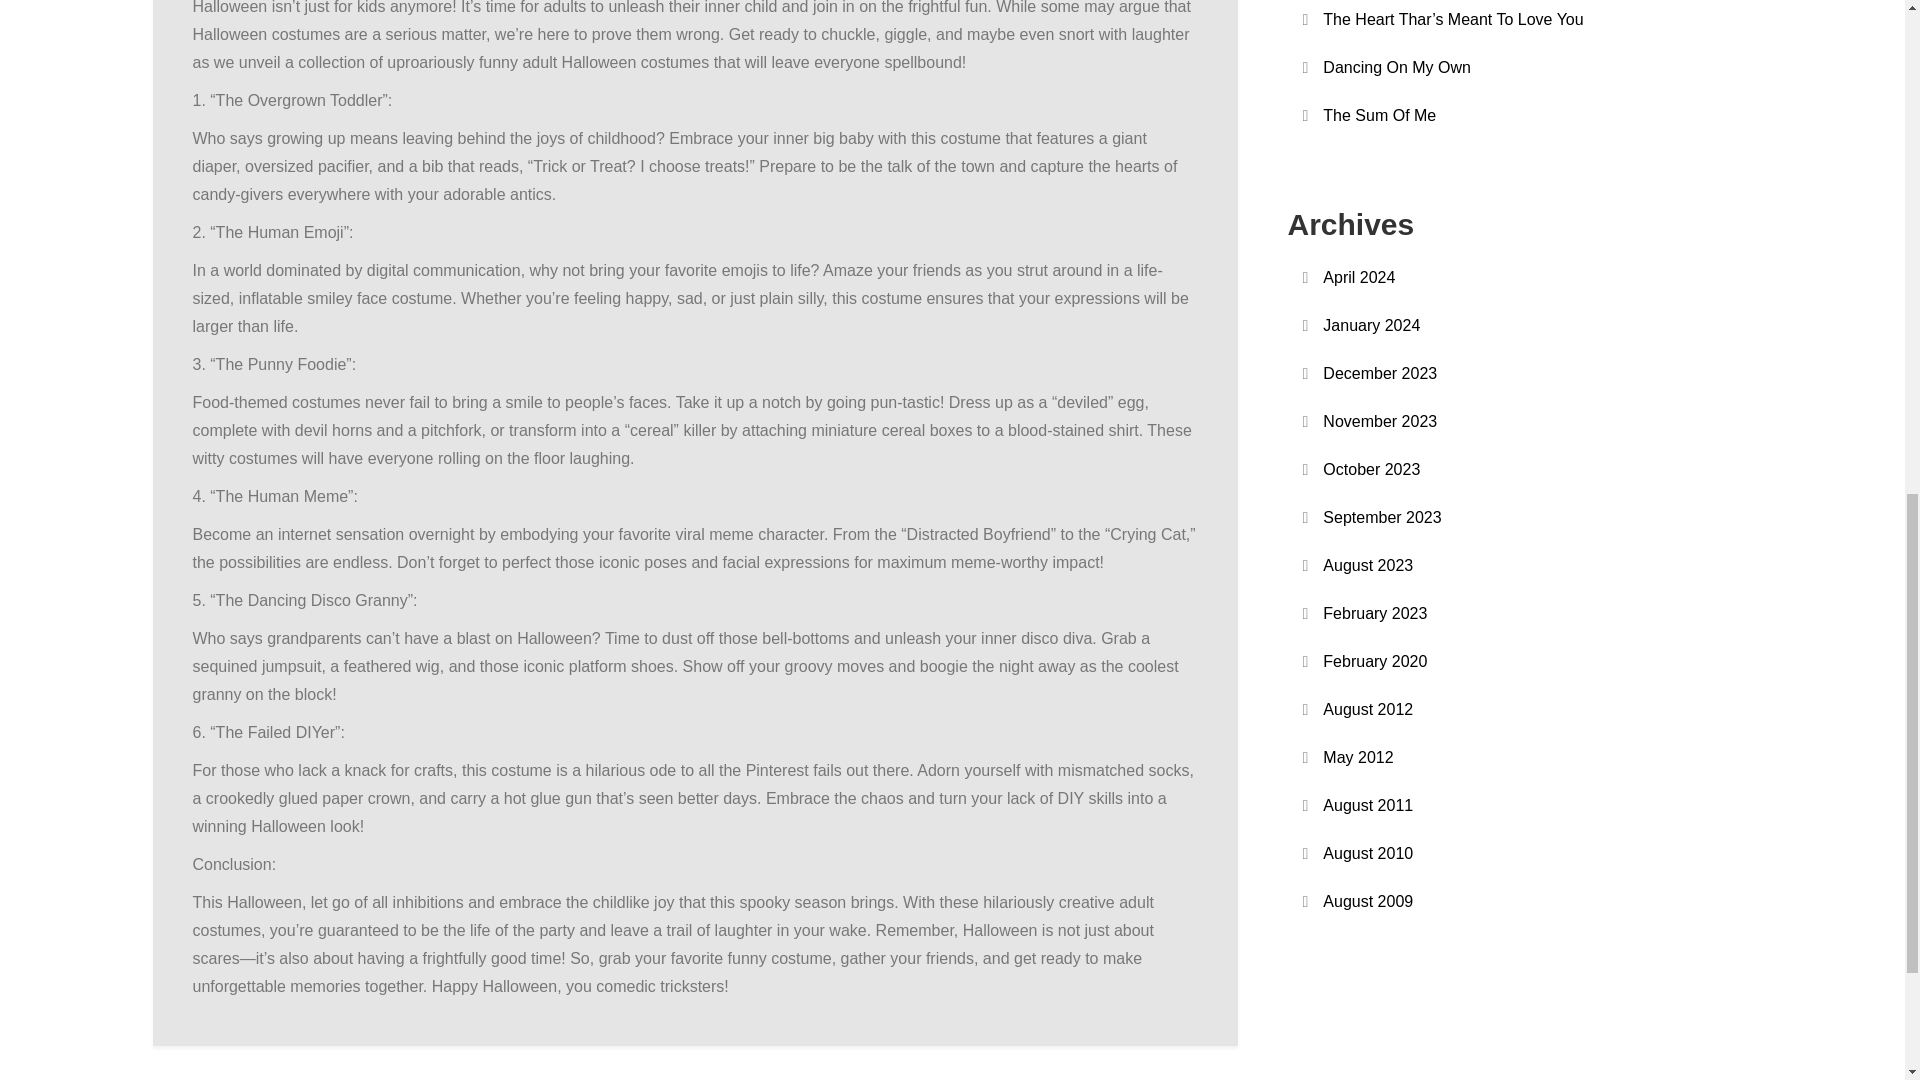 The height and width of the screenshot is (1080, 1920). Describe the element at coordinates (1358, 758) in the screenshot. I see `May 2012` at that location.